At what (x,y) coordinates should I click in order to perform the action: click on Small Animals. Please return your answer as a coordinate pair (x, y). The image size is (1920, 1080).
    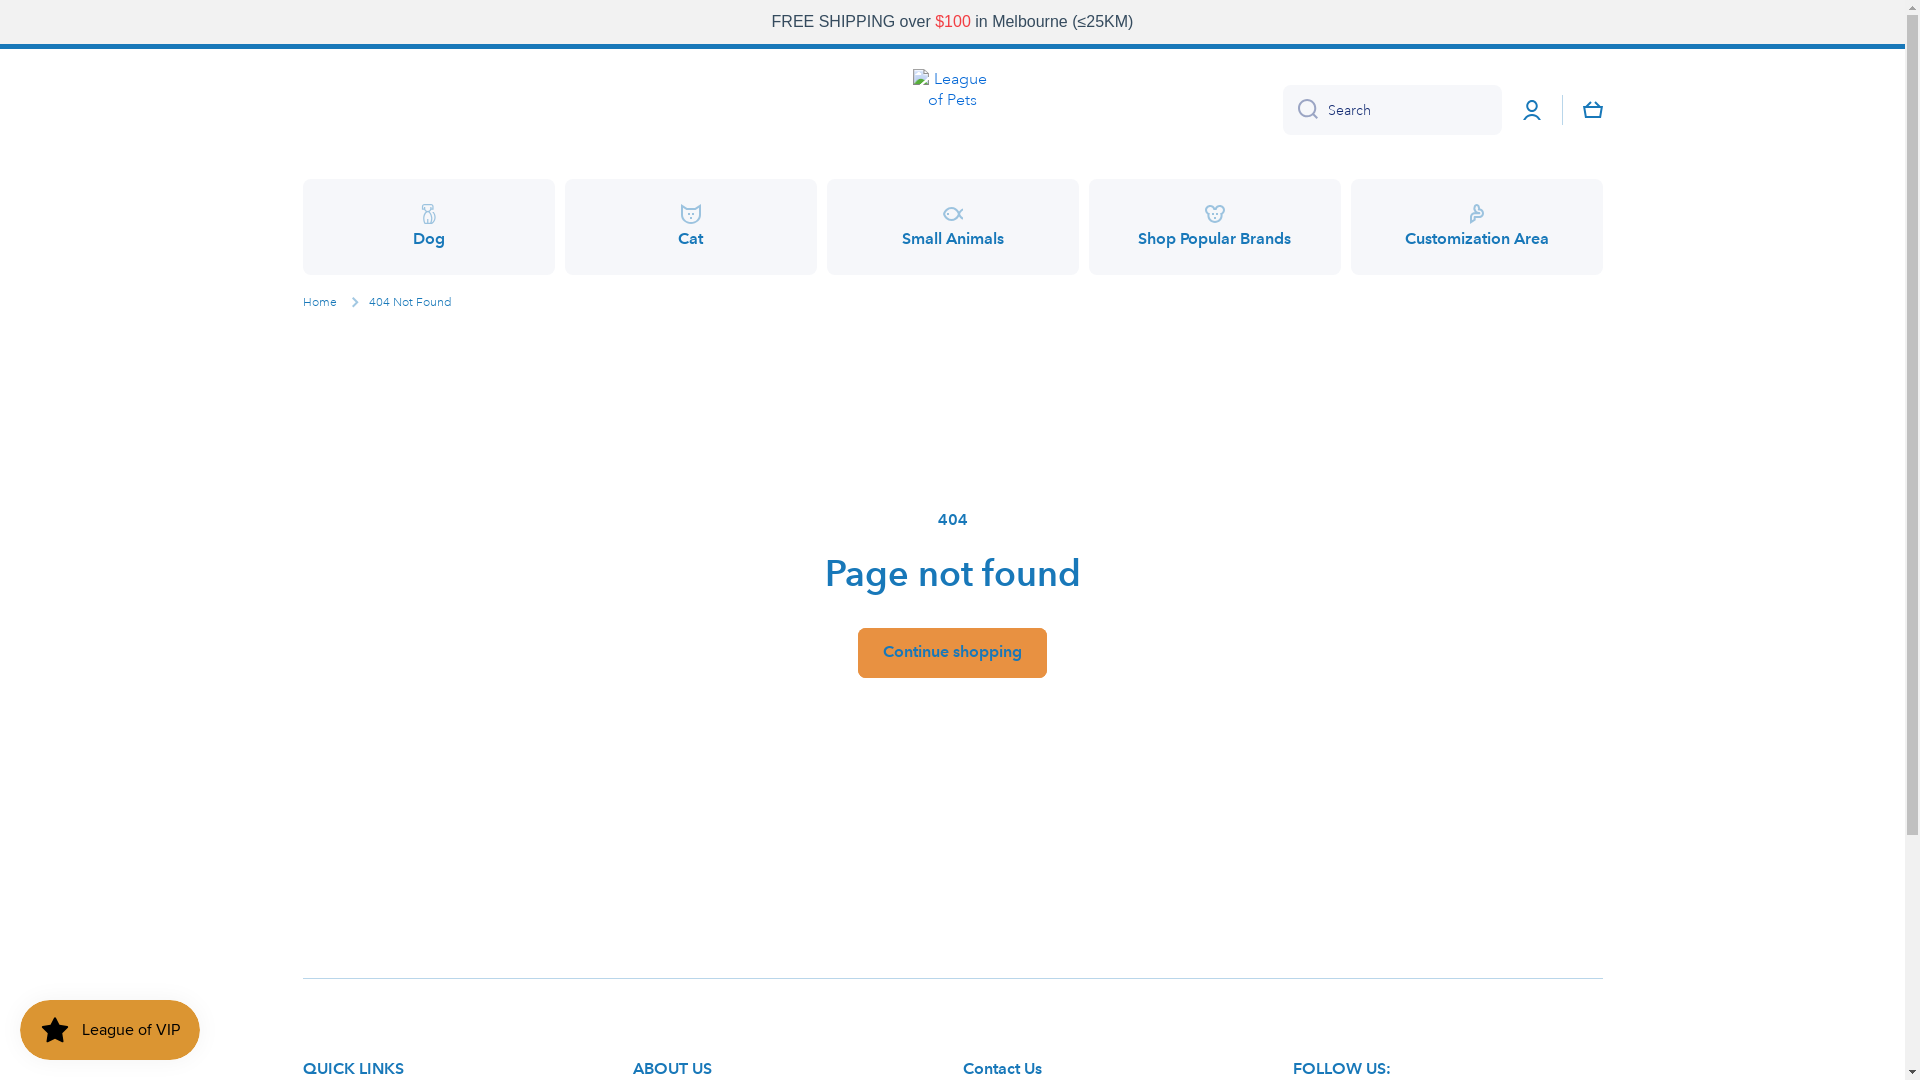
    Looking at the image, I should click on (952, 227).